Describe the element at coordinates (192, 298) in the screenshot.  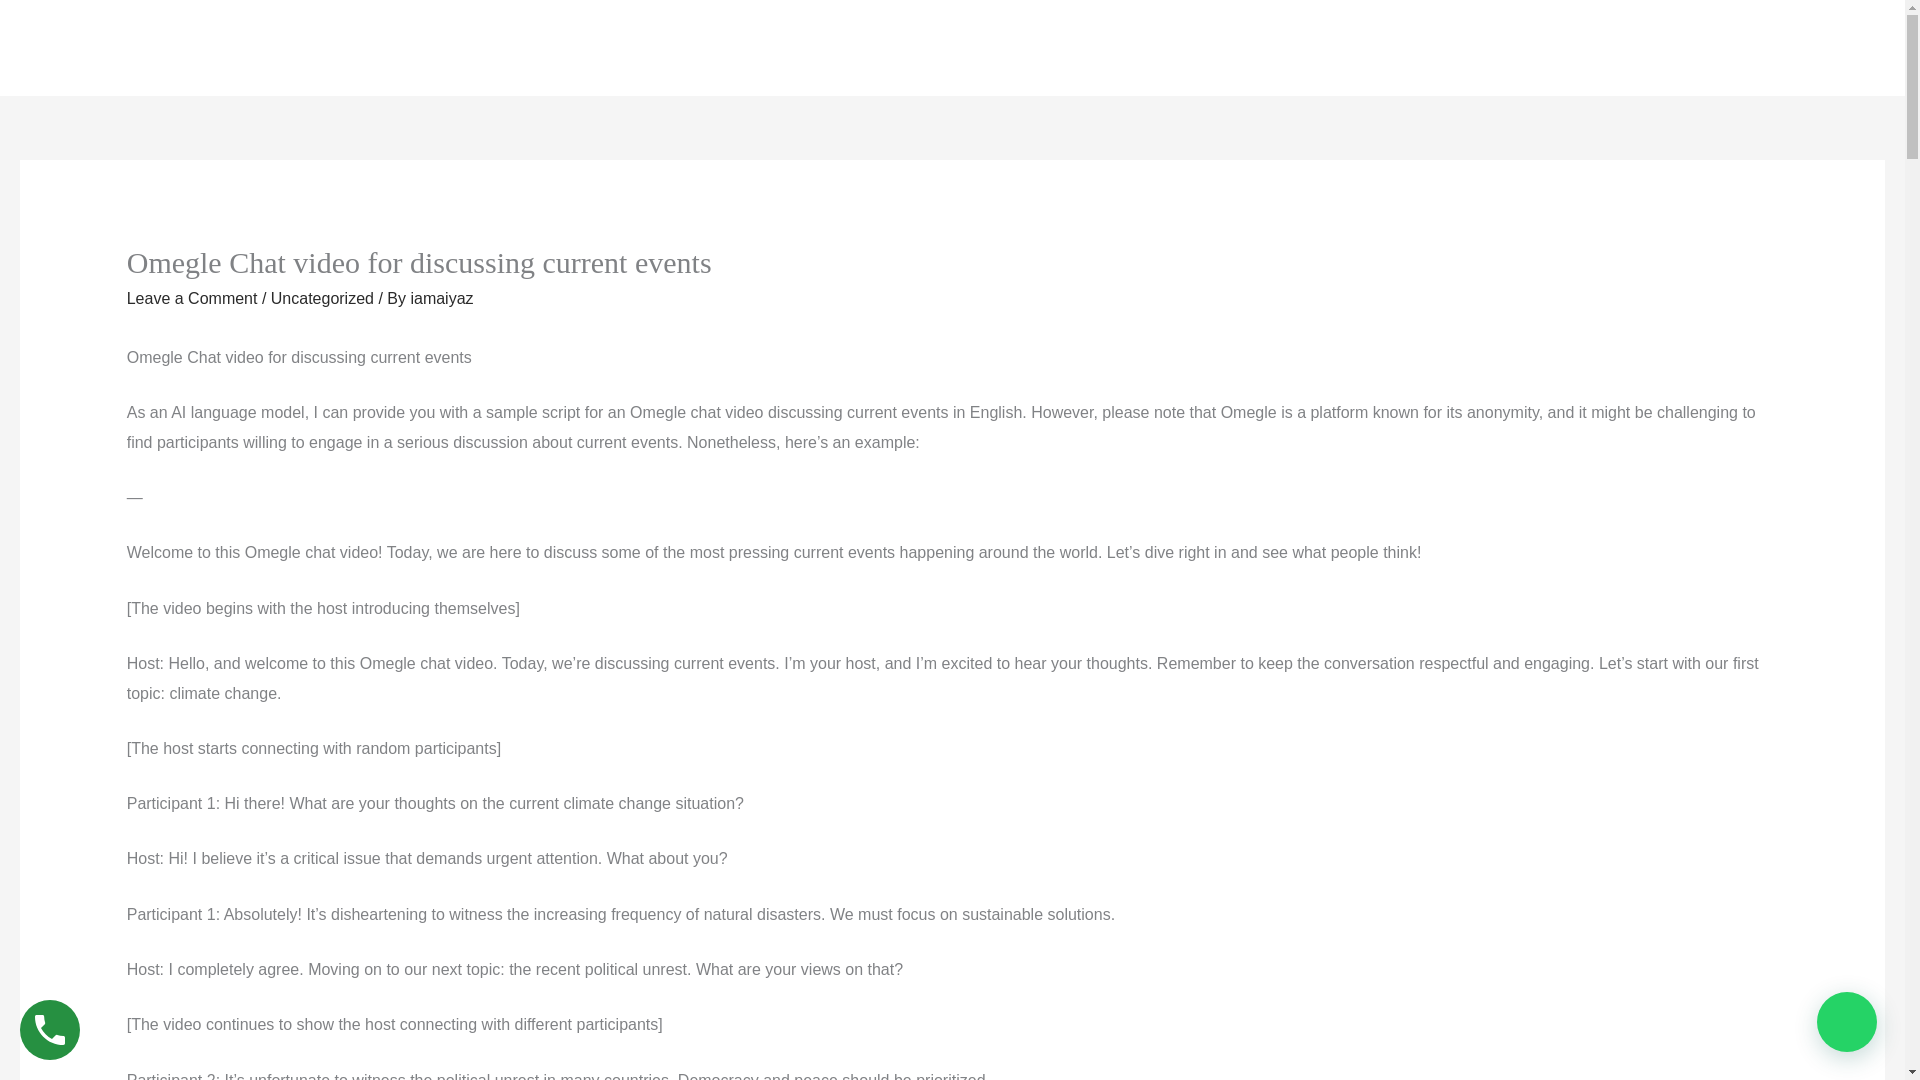
I see `Leave a Comment` at that location.